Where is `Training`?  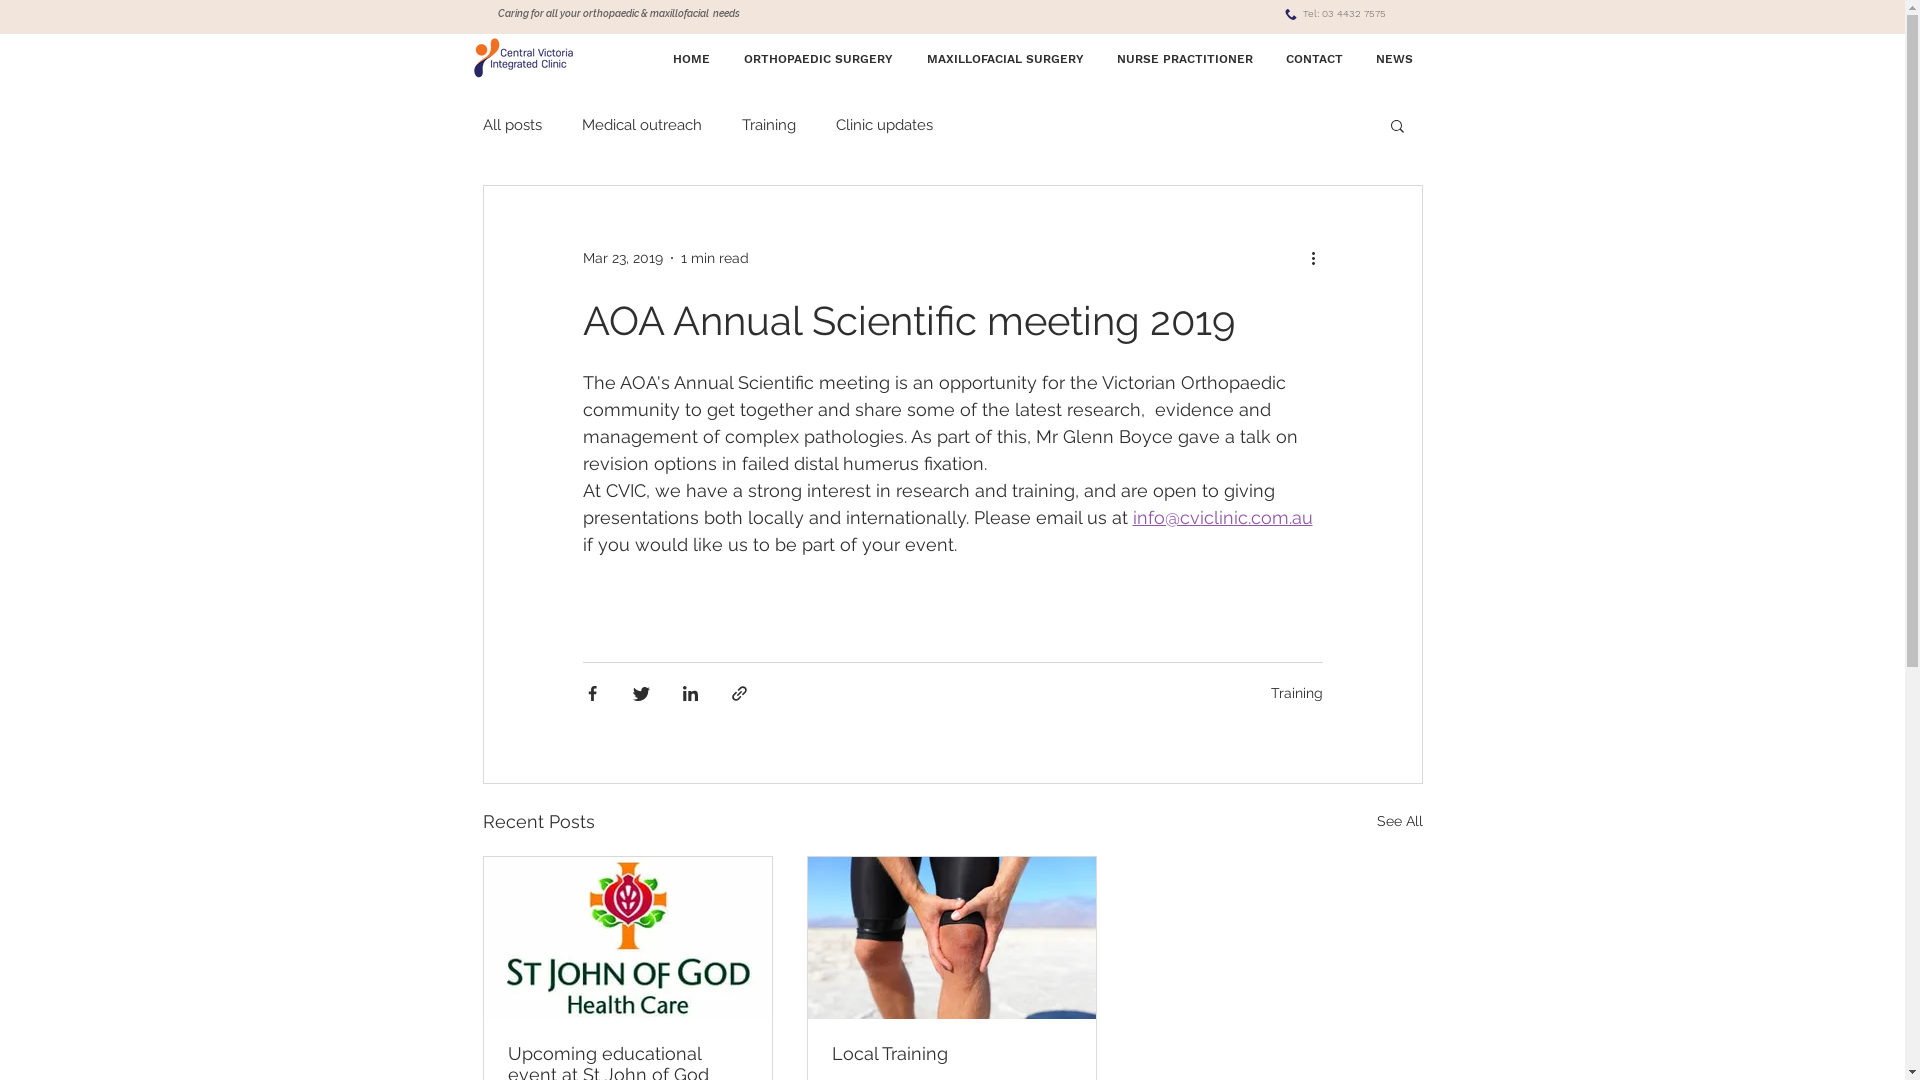
Training is located at coordinates (769, 125).